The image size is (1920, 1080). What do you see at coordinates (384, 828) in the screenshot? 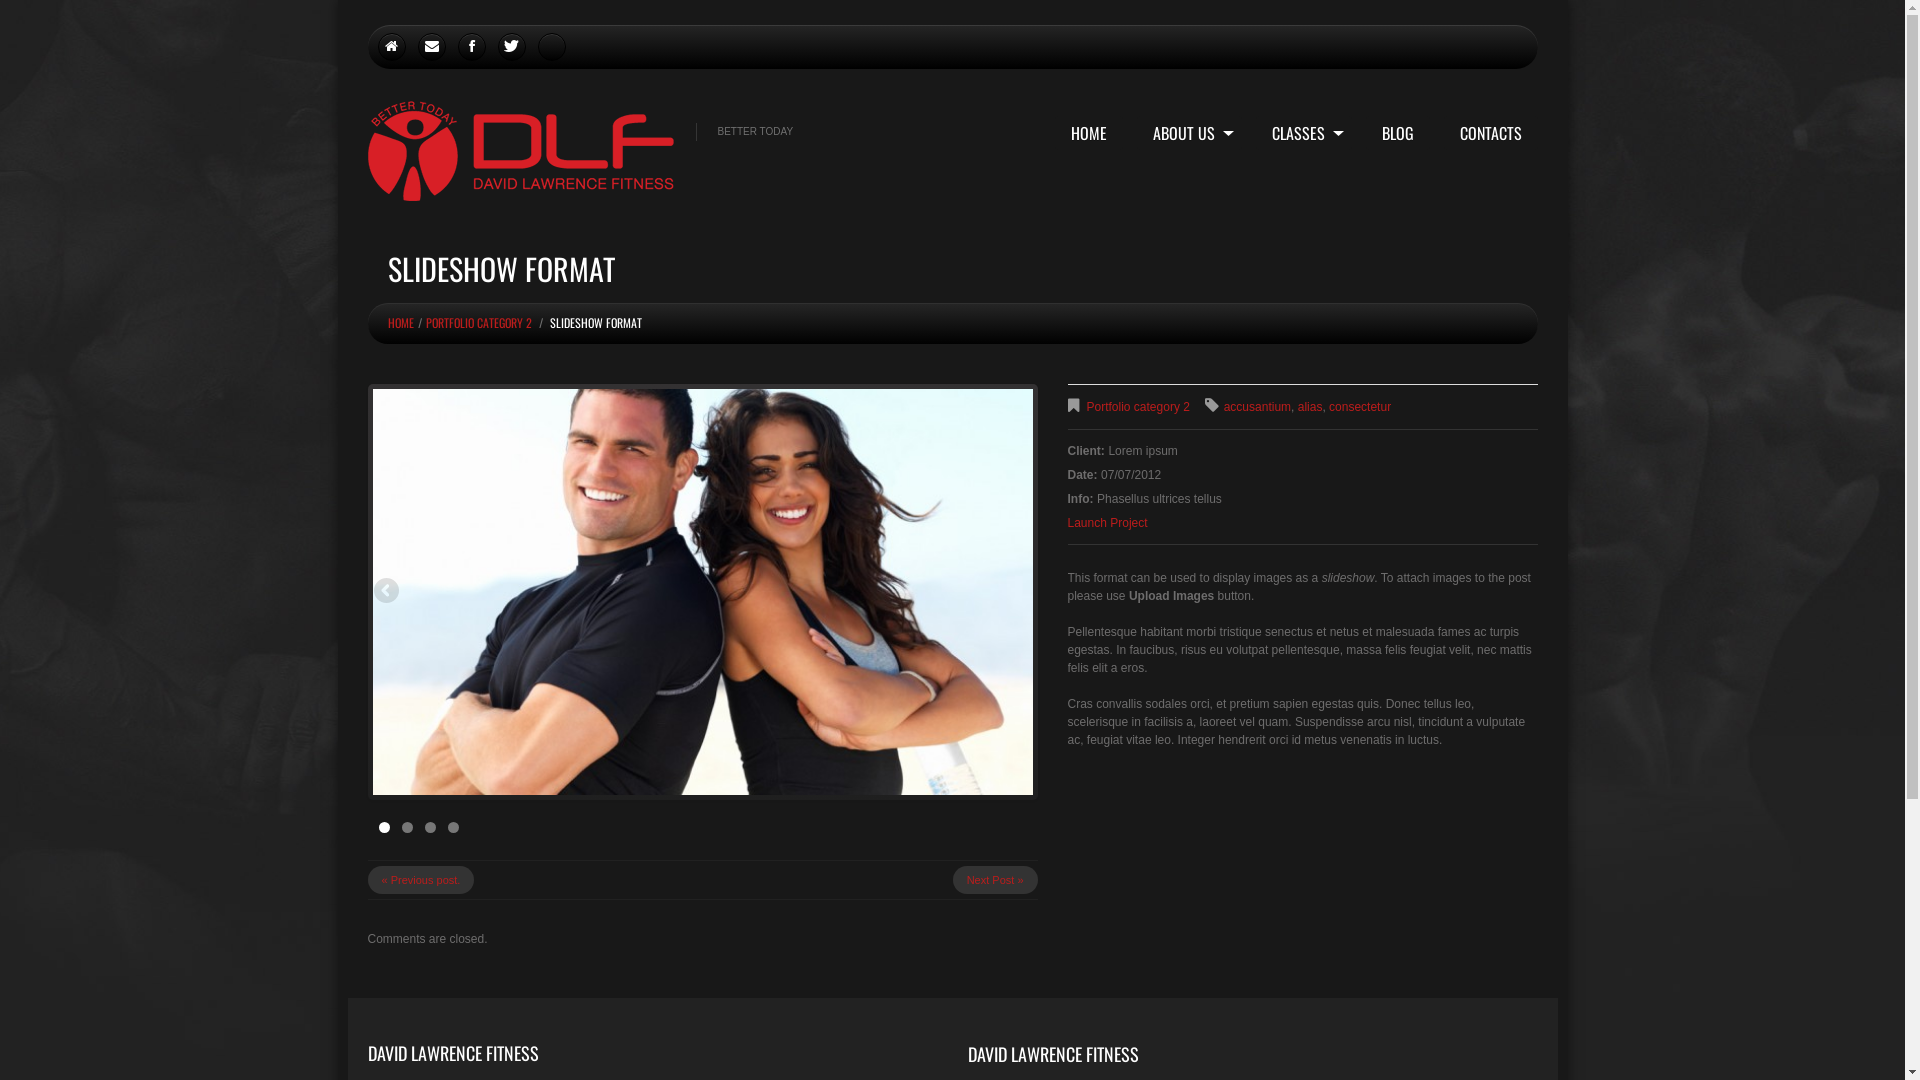
I see `1` at bounding box center [384, 828].